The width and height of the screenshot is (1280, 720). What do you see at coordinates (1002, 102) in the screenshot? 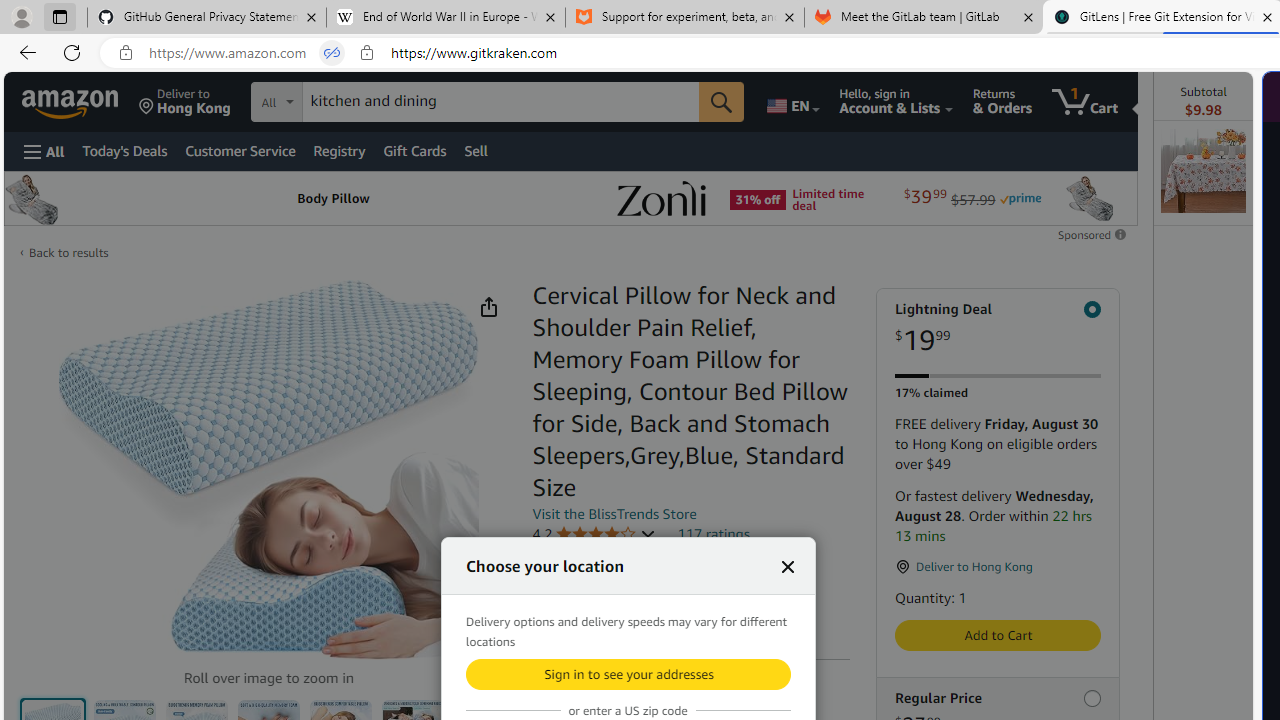
I see `Returns & Orders` at bounding box center [1002, 102].